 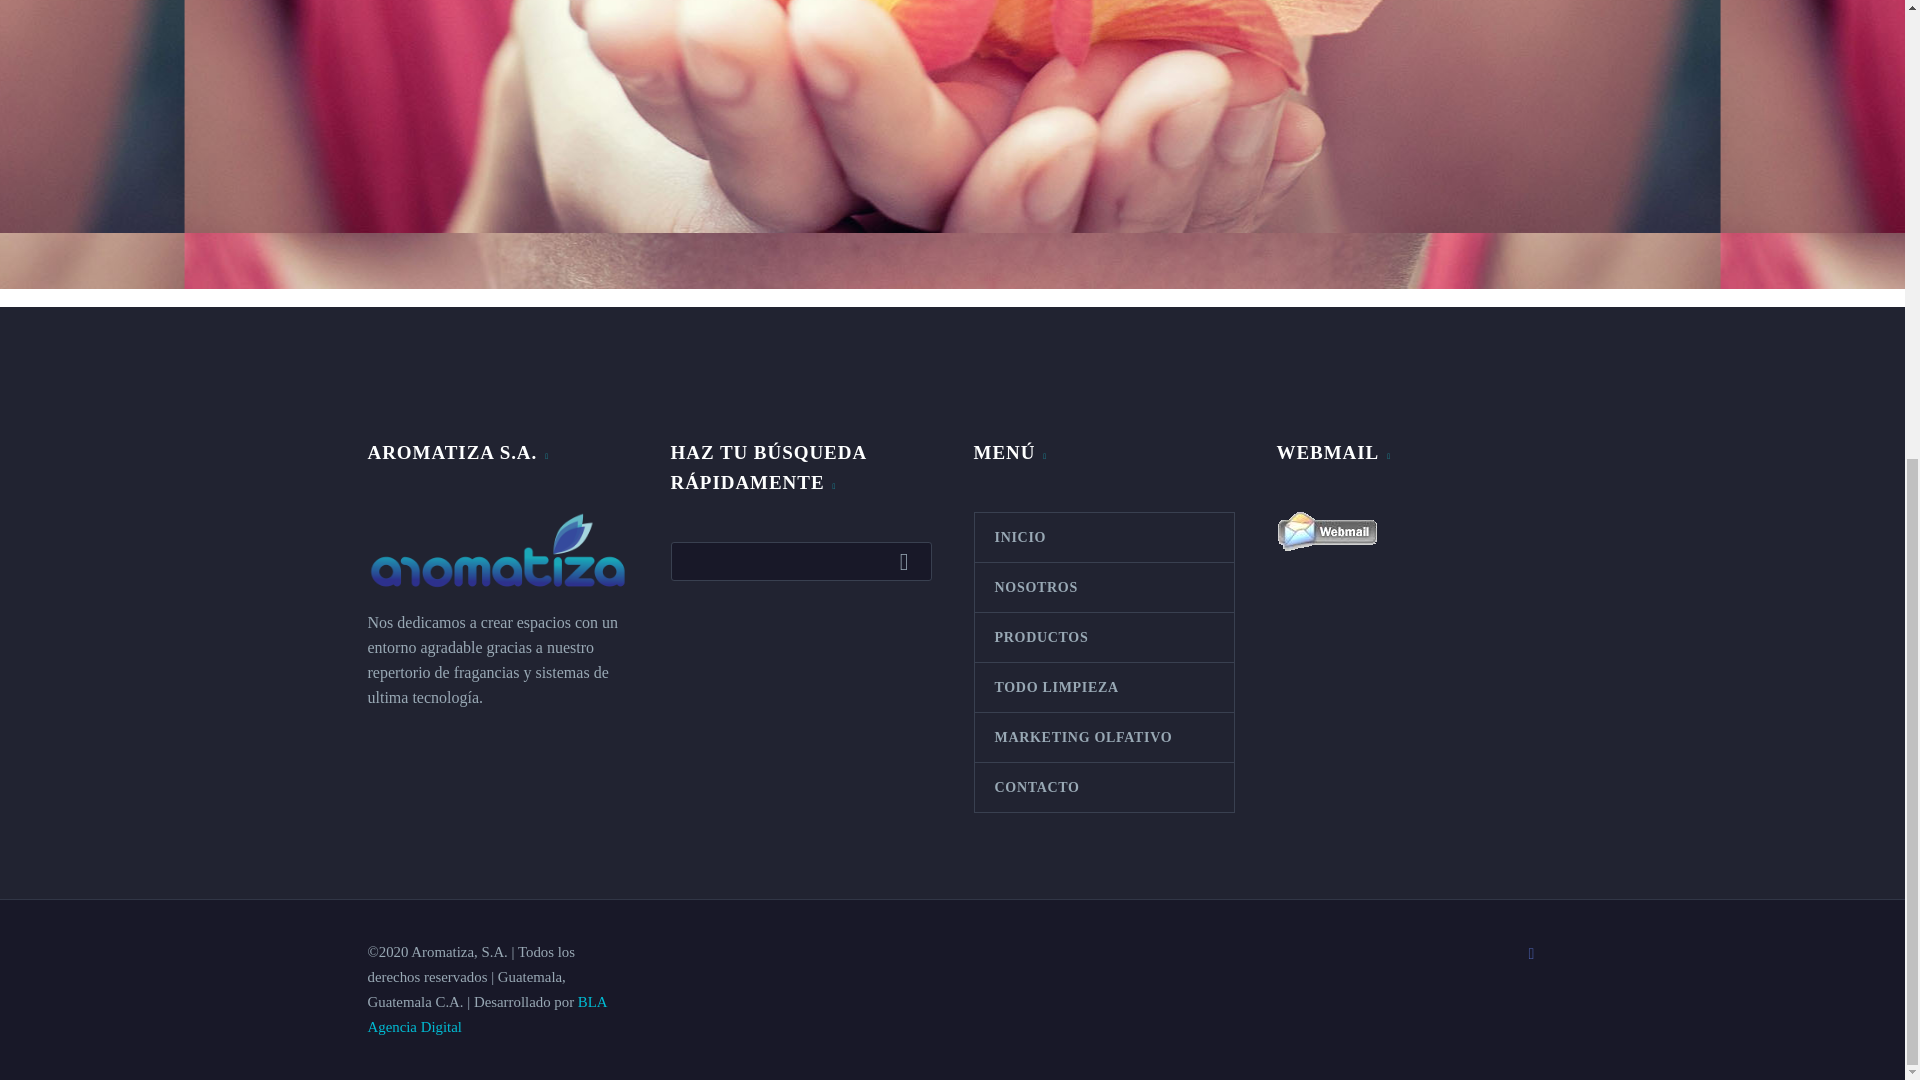 I want to click on BUSCAR, so click(x=909, y=560).